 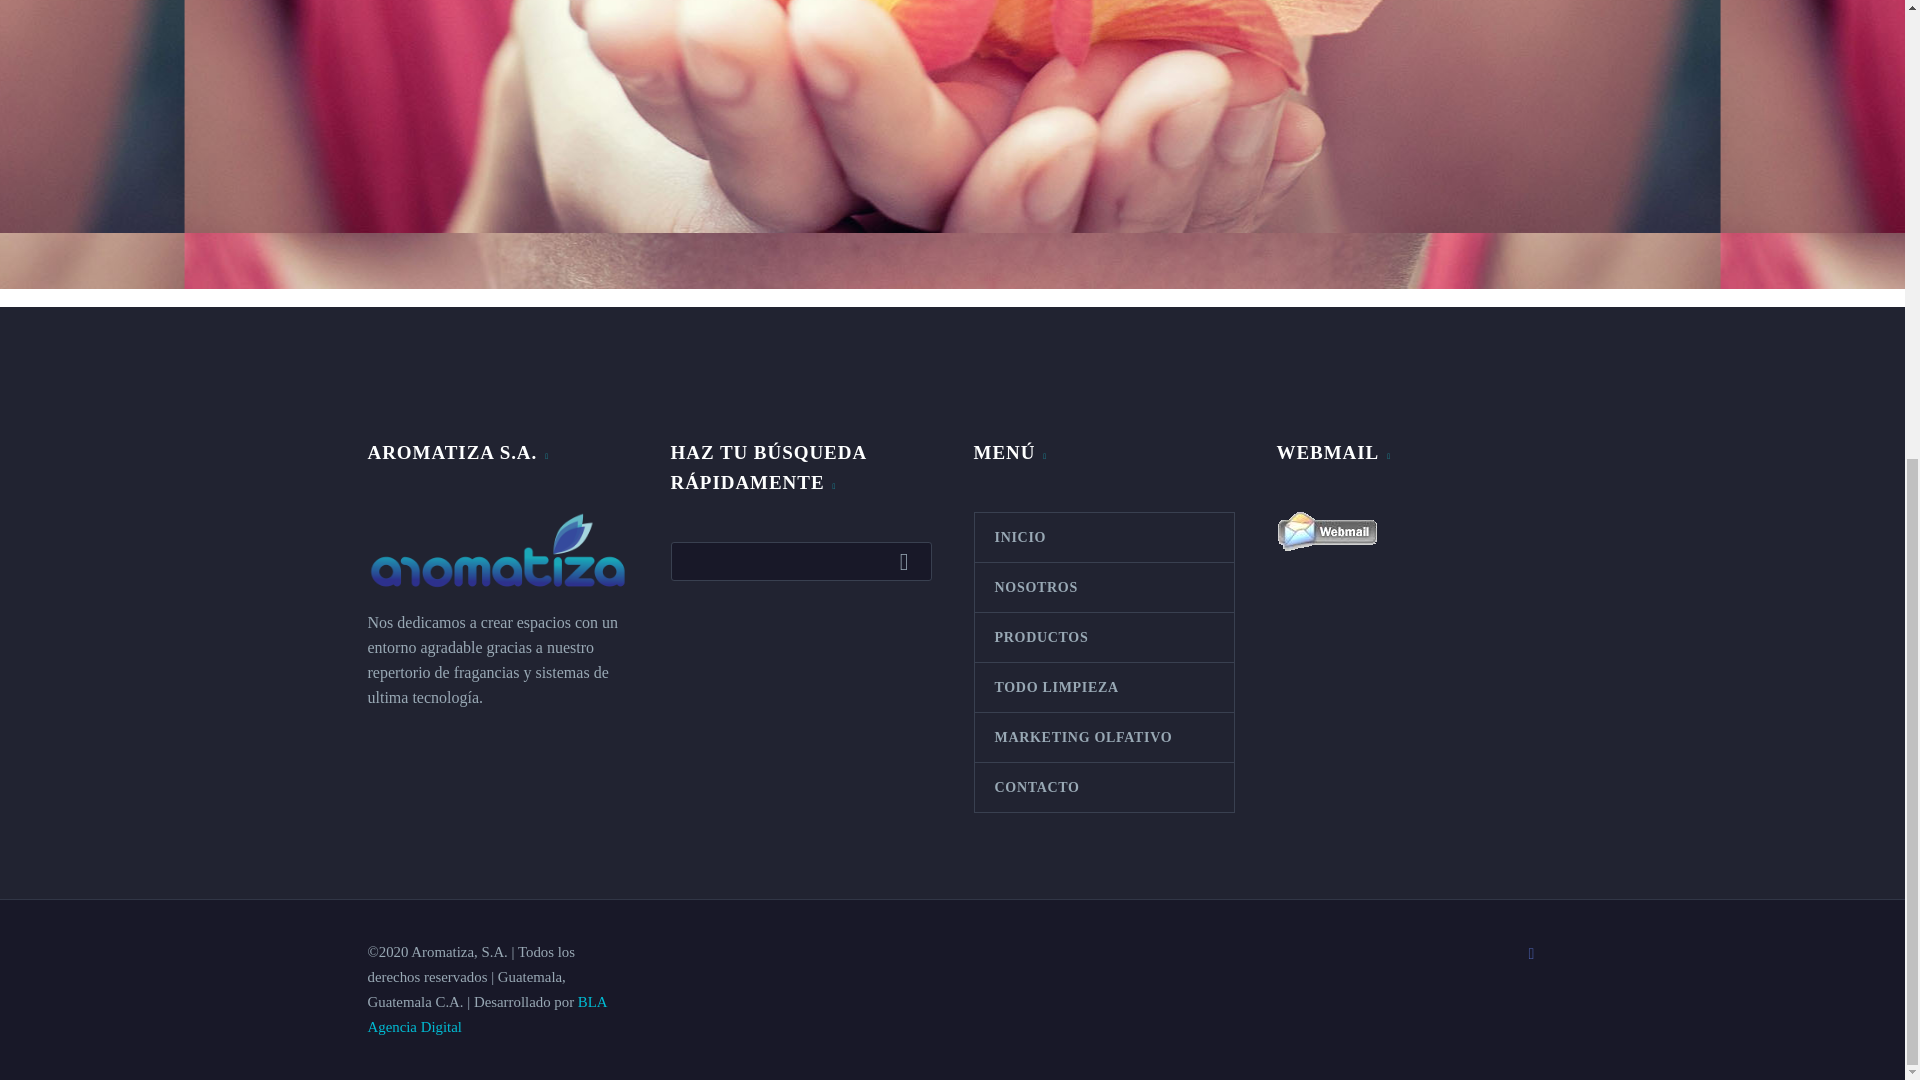 I want to click on BUSCAR, so click(x=909, y=560).